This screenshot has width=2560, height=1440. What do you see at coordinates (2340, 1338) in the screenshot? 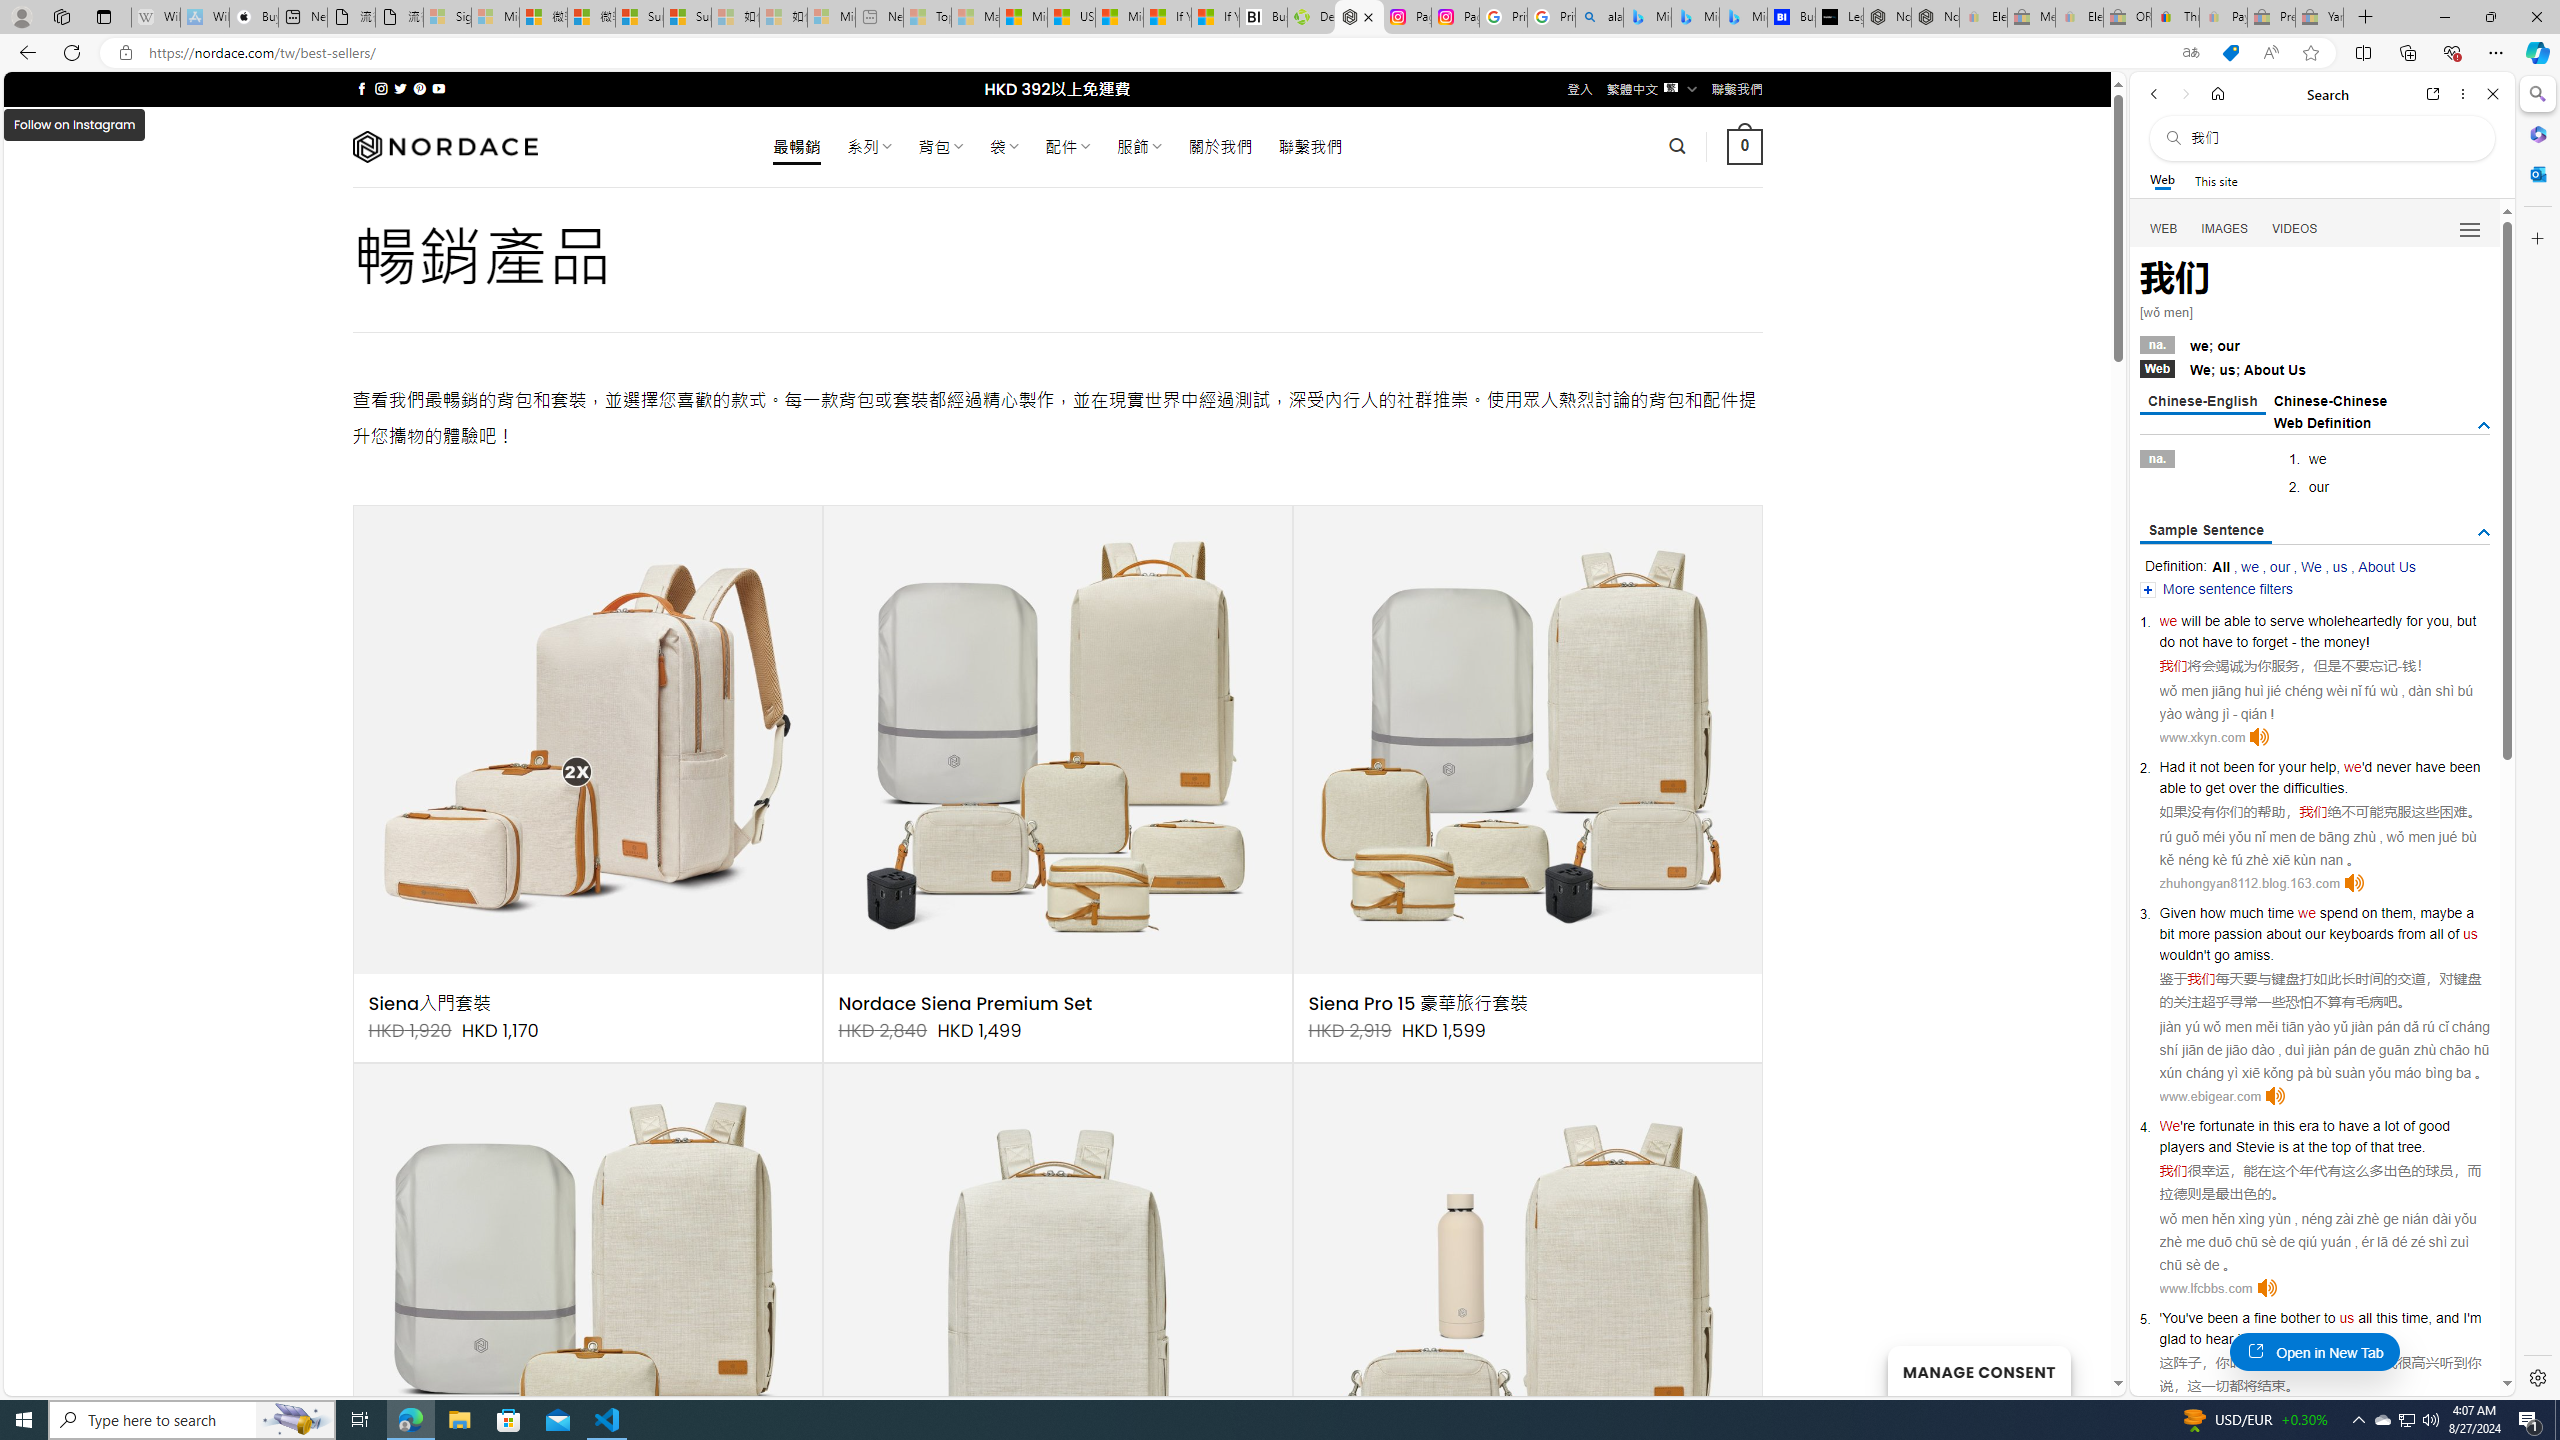
I see `.` at bounding box center [2340, 1338].